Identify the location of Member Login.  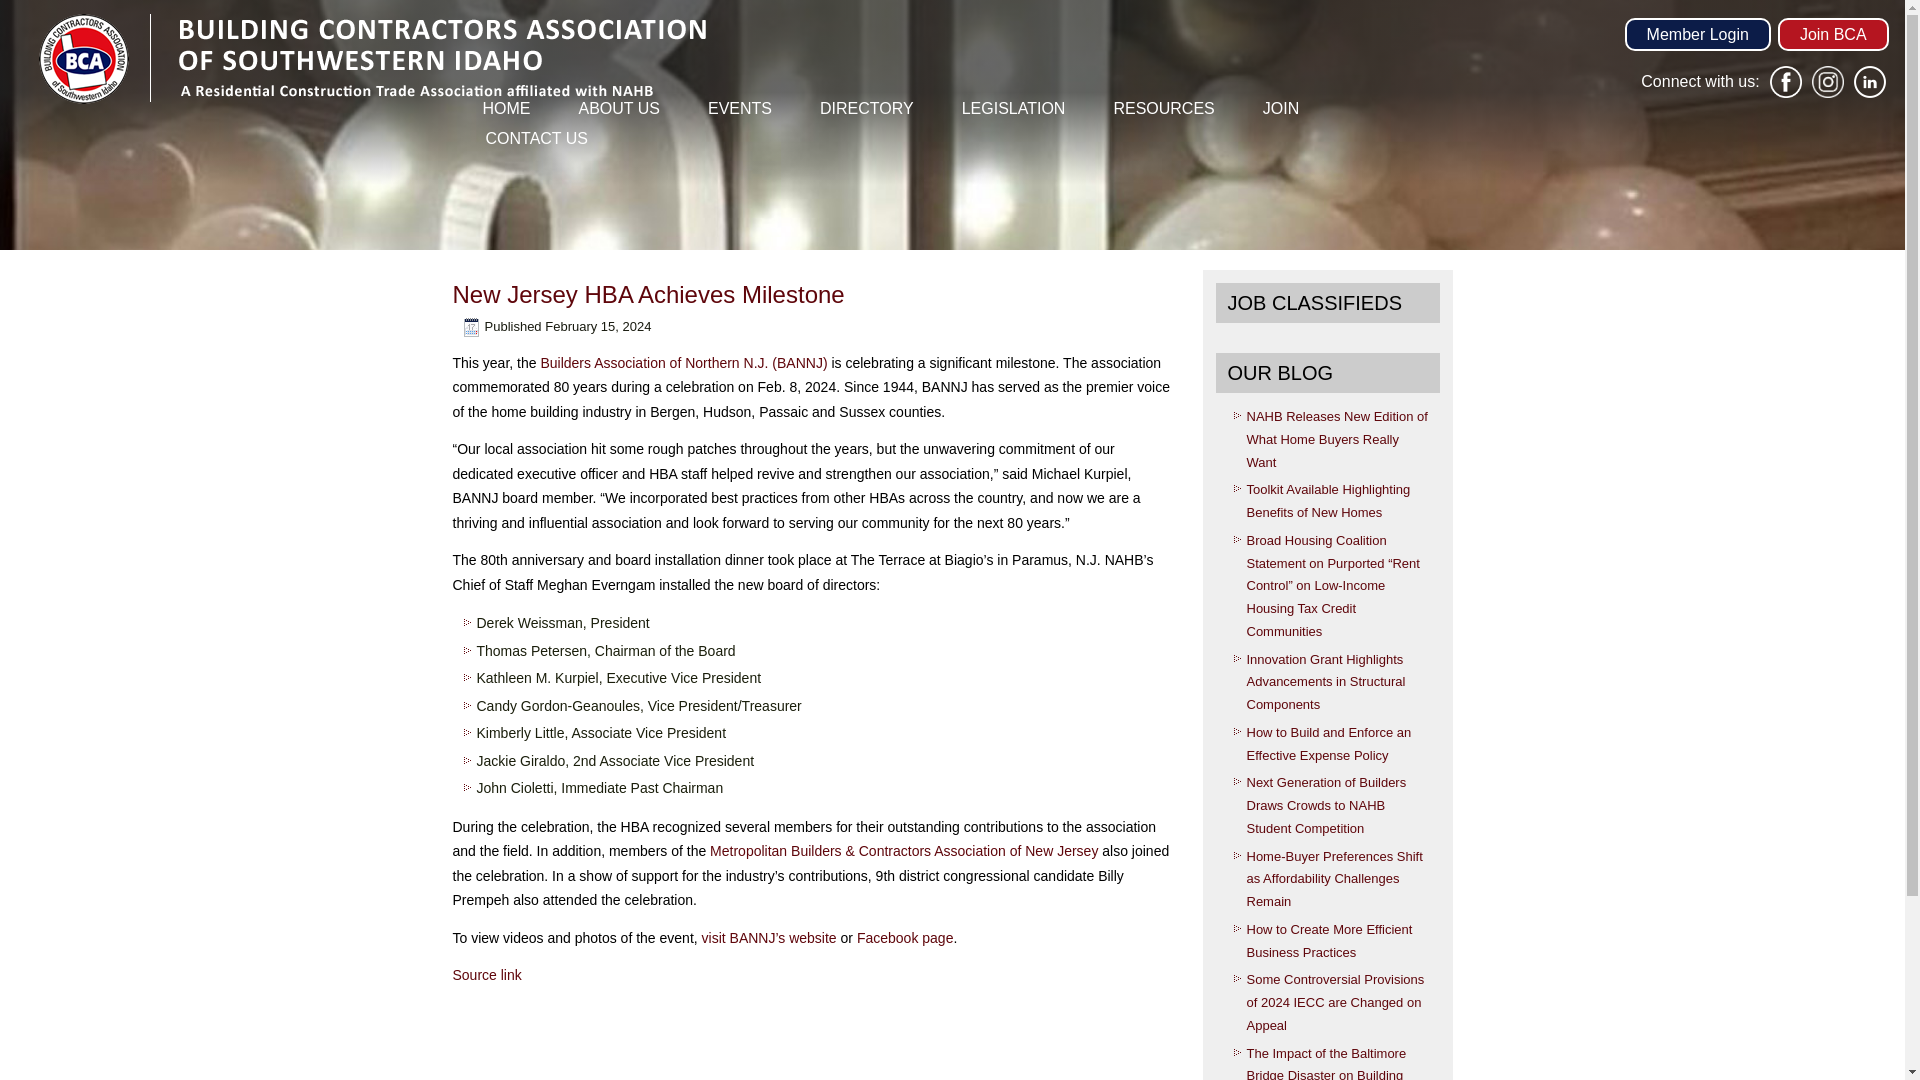
(1697, 34).